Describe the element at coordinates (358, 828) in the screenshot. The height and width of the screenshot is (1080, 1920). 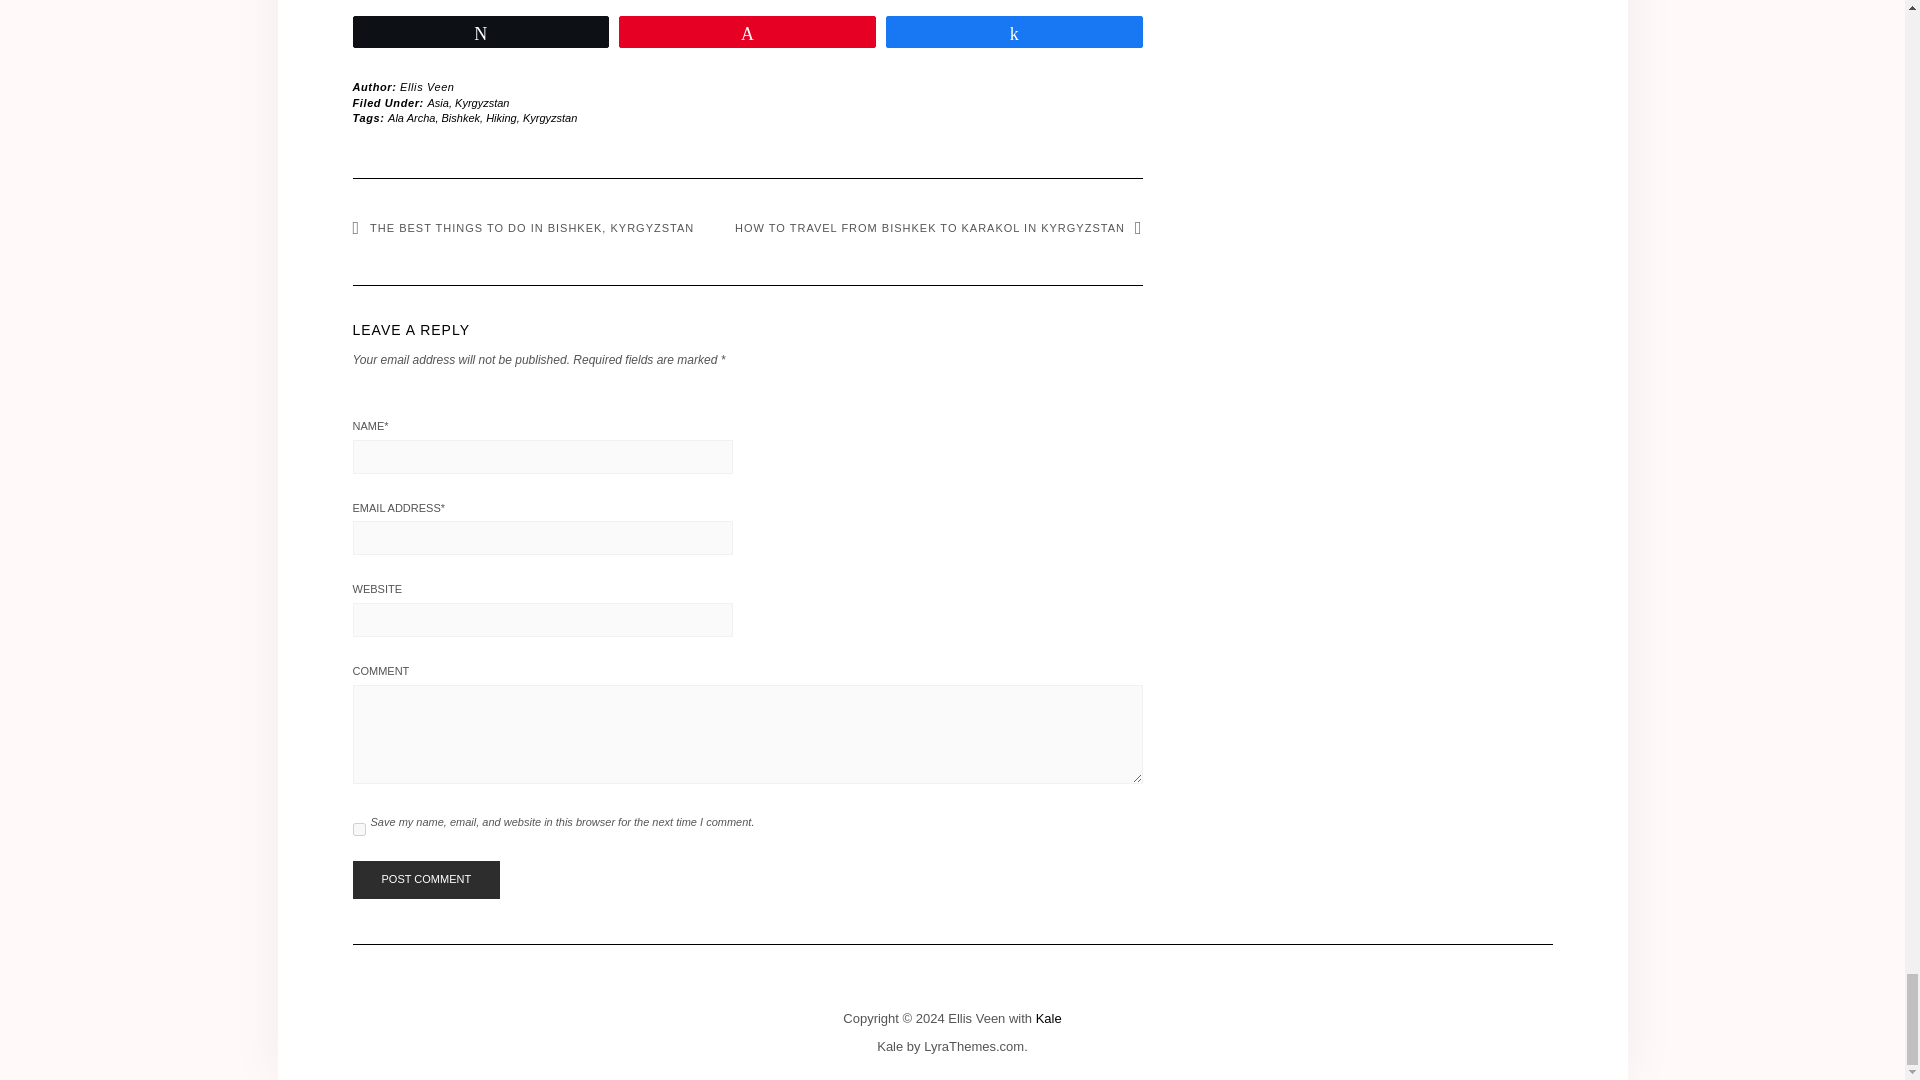
I see `yes` at that location.